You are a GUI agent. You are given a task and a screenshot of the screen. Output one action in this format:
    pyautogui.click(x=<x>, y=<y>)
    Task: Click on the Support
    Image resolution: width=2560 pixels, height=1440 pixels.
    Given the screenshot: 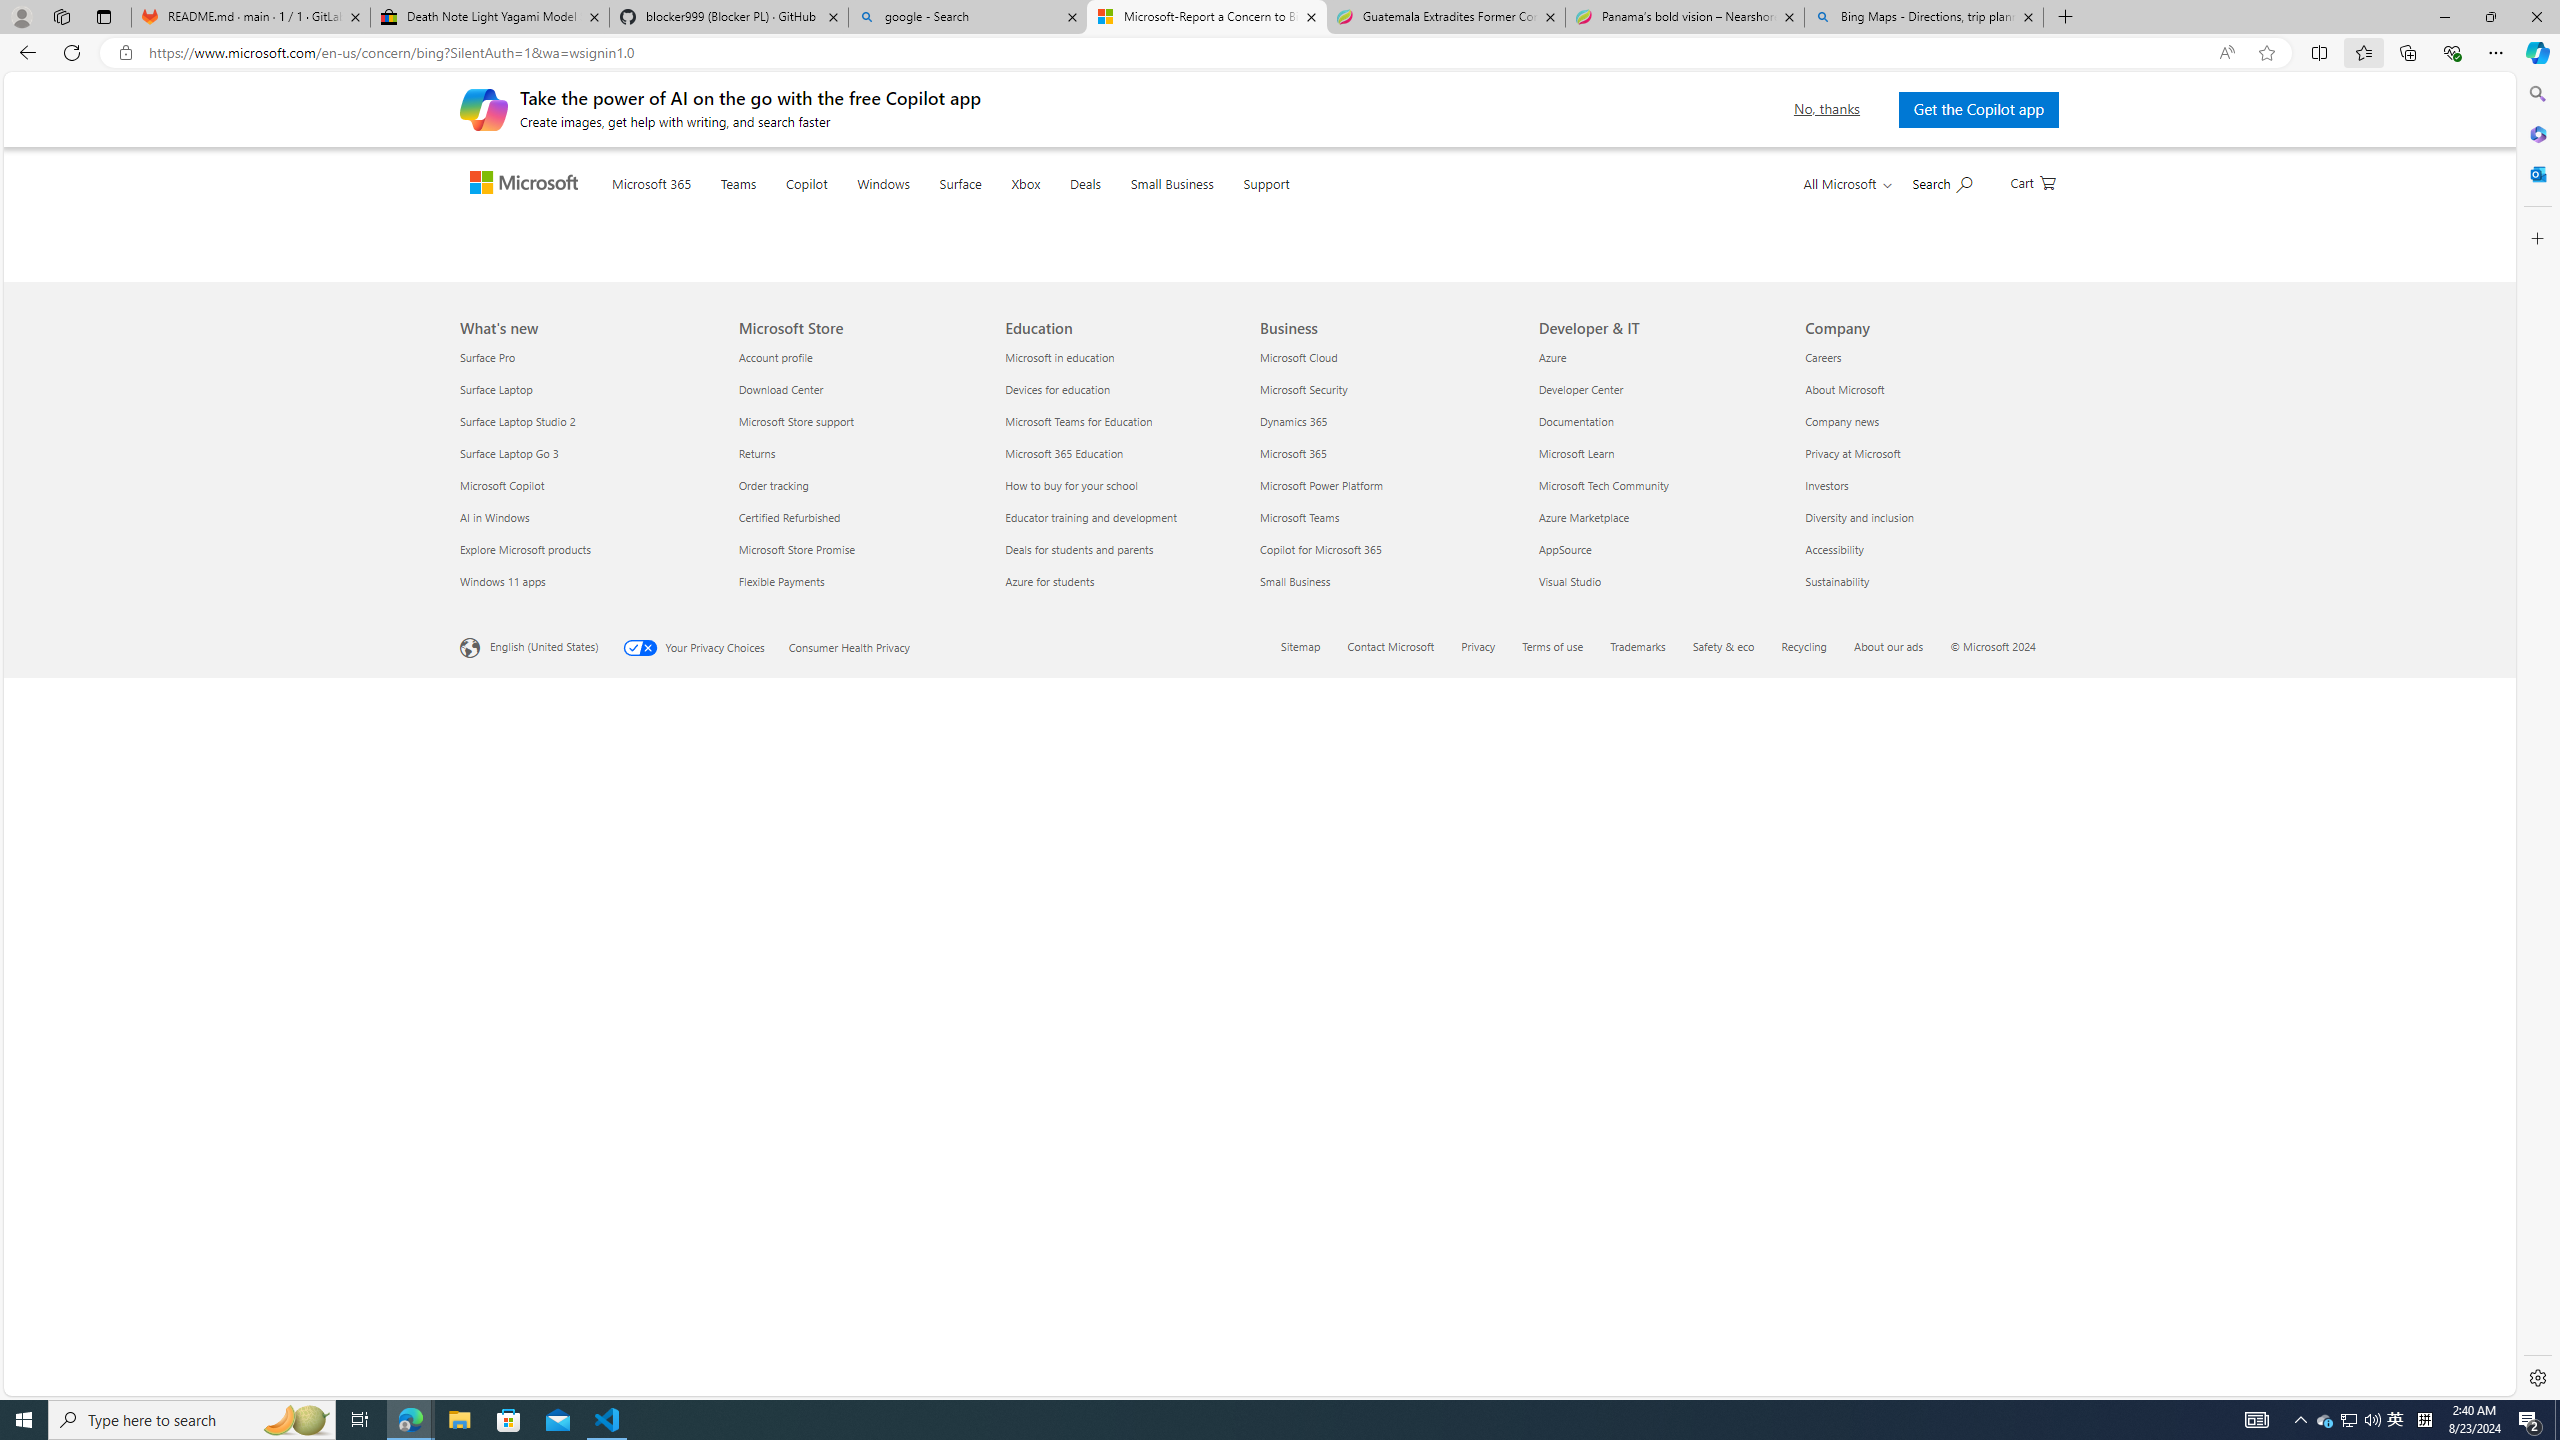 What is the action you would take?
    pyautogui.click(x=1306, y=209)
    